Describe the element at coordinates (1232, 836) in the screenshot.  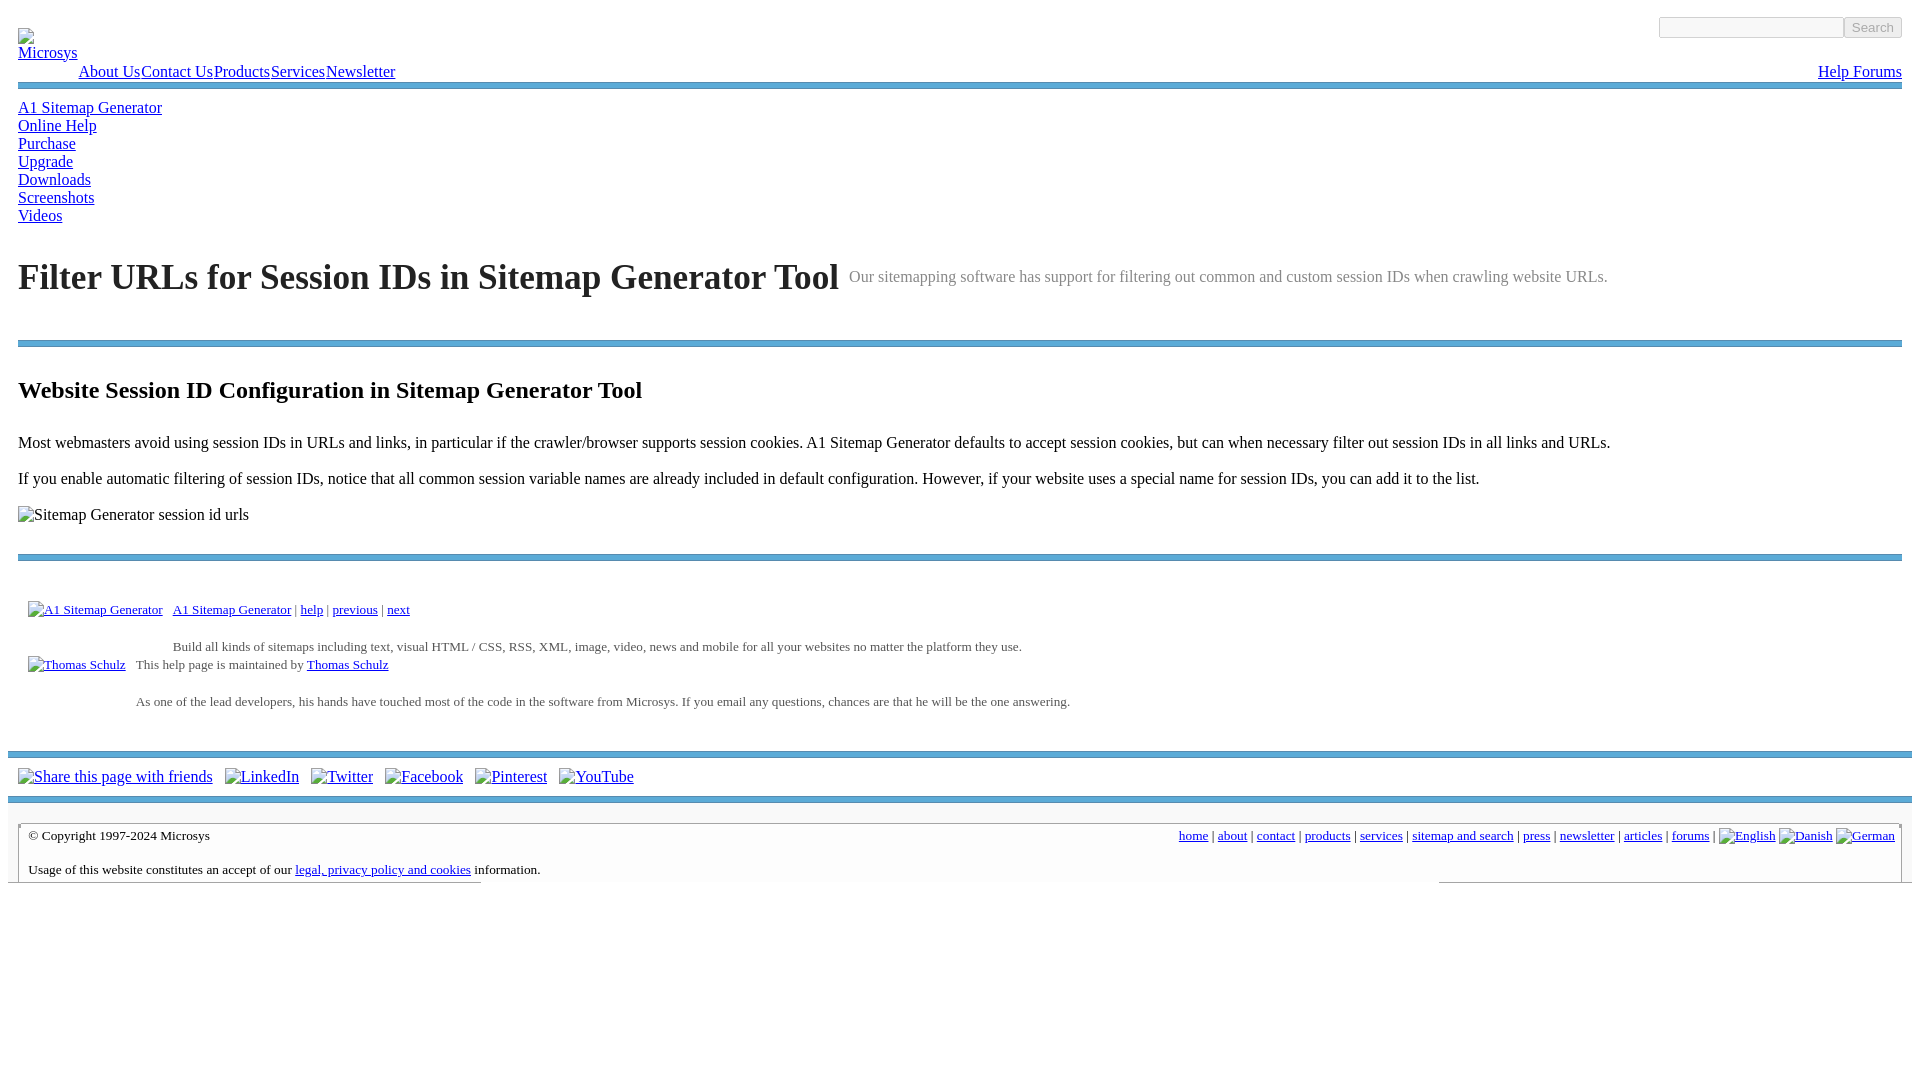
I see `about` at that location.